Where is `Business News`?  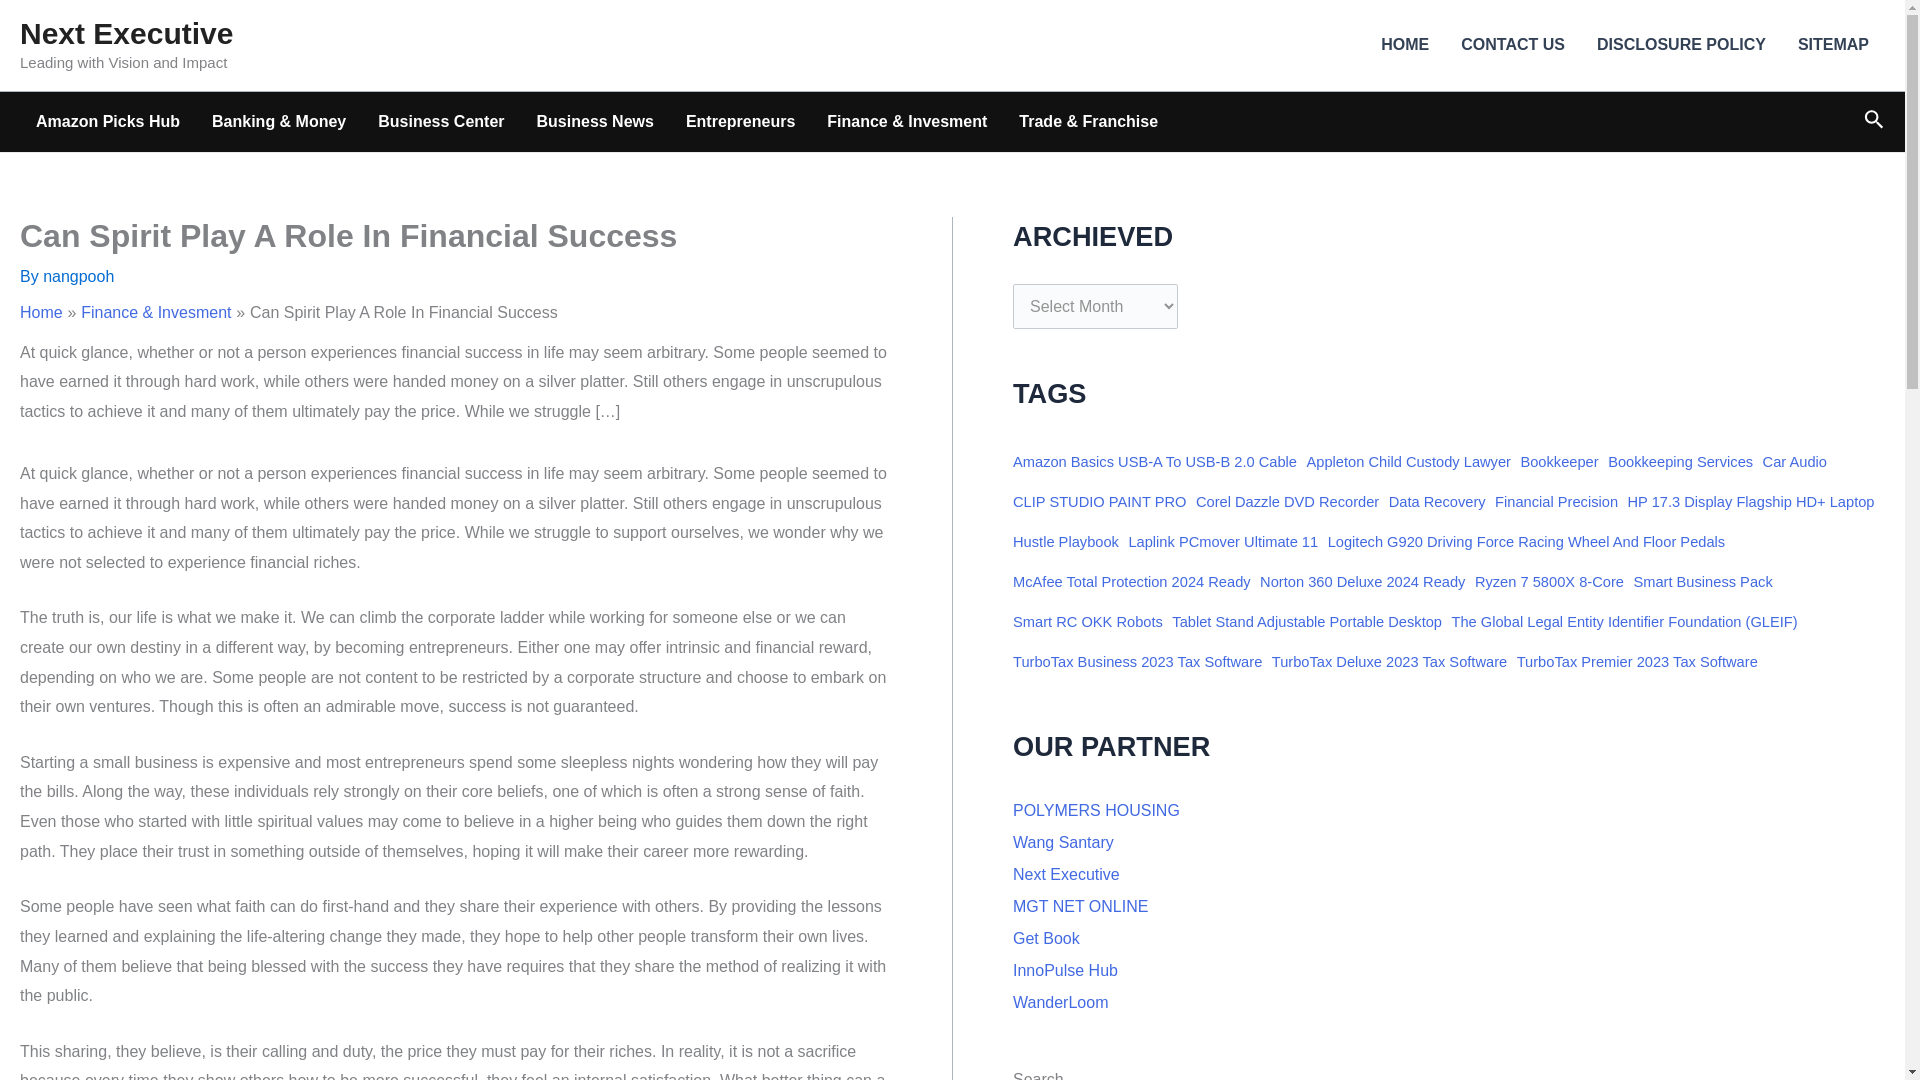
Business News is located at coordinates (595, 122).